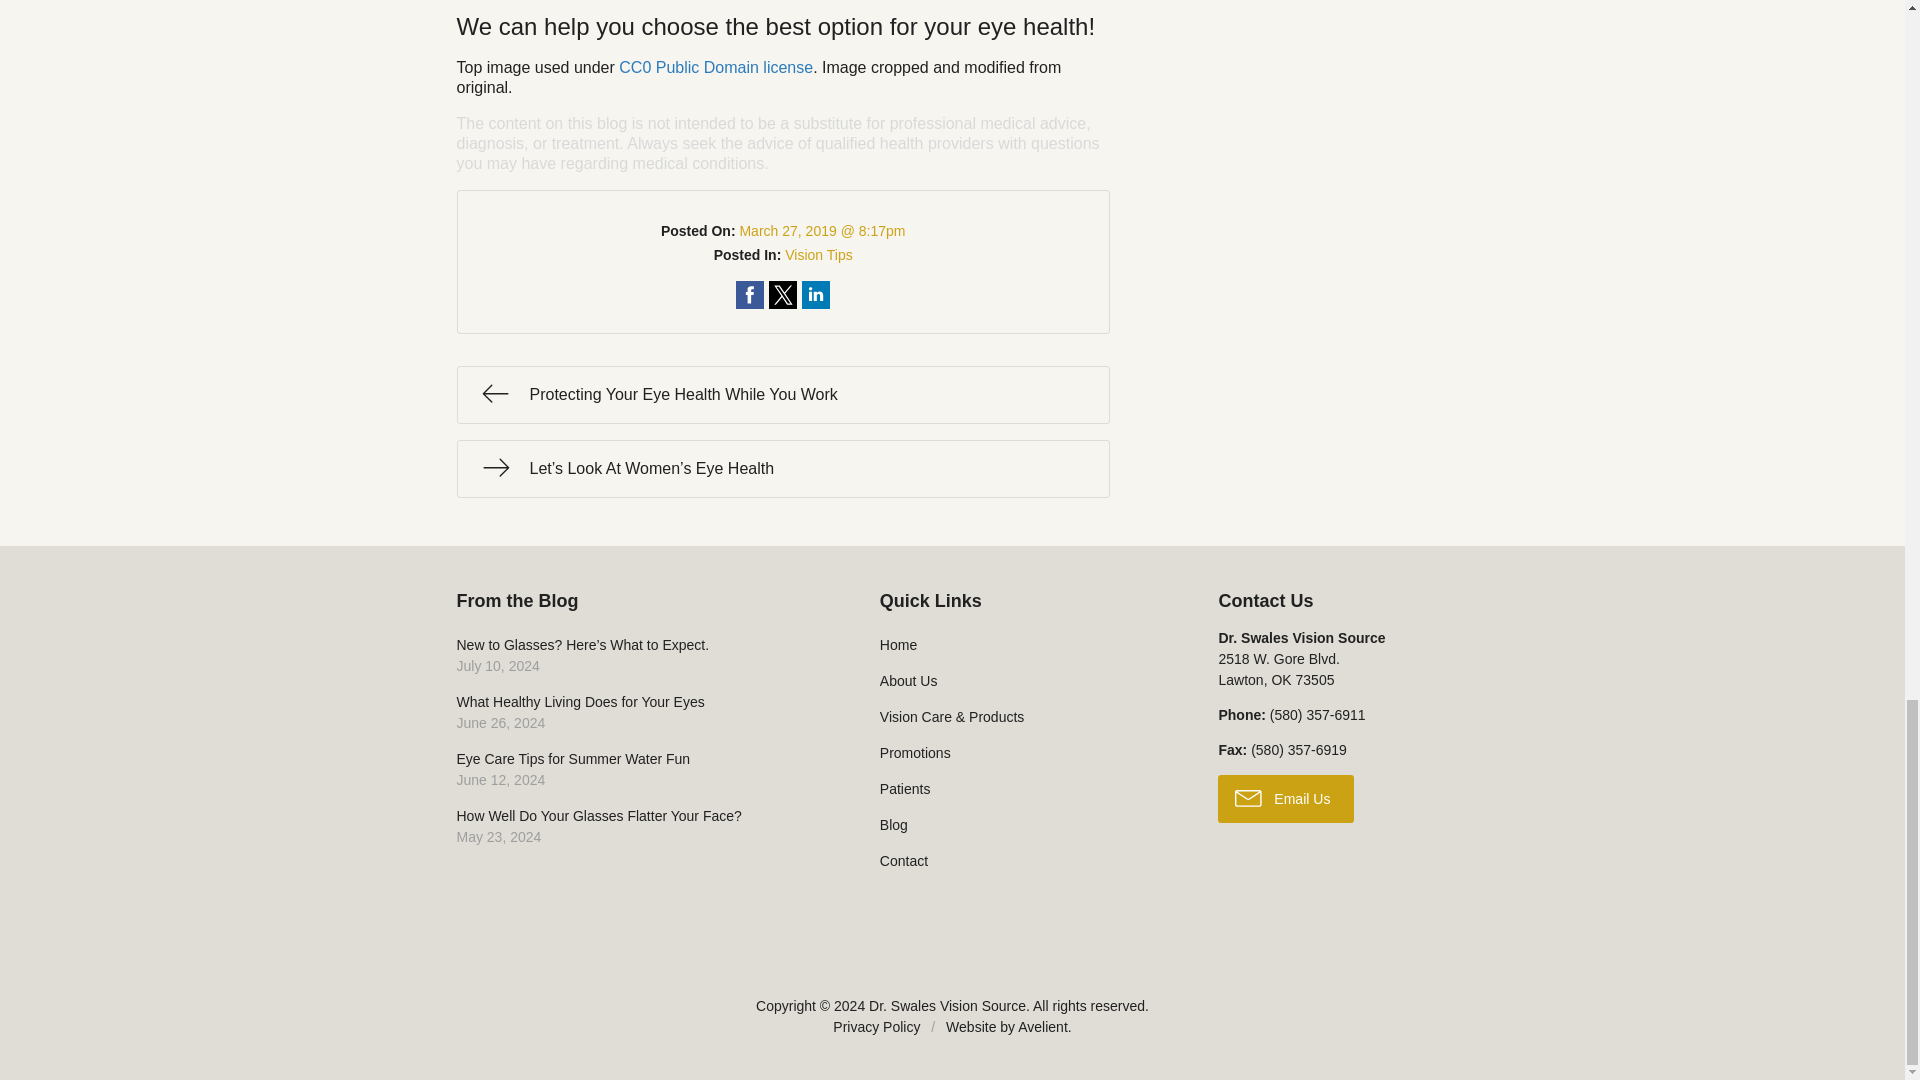 The image size is (1920, 1080). I want to click on Powered by Avelient, so click(816, 293).